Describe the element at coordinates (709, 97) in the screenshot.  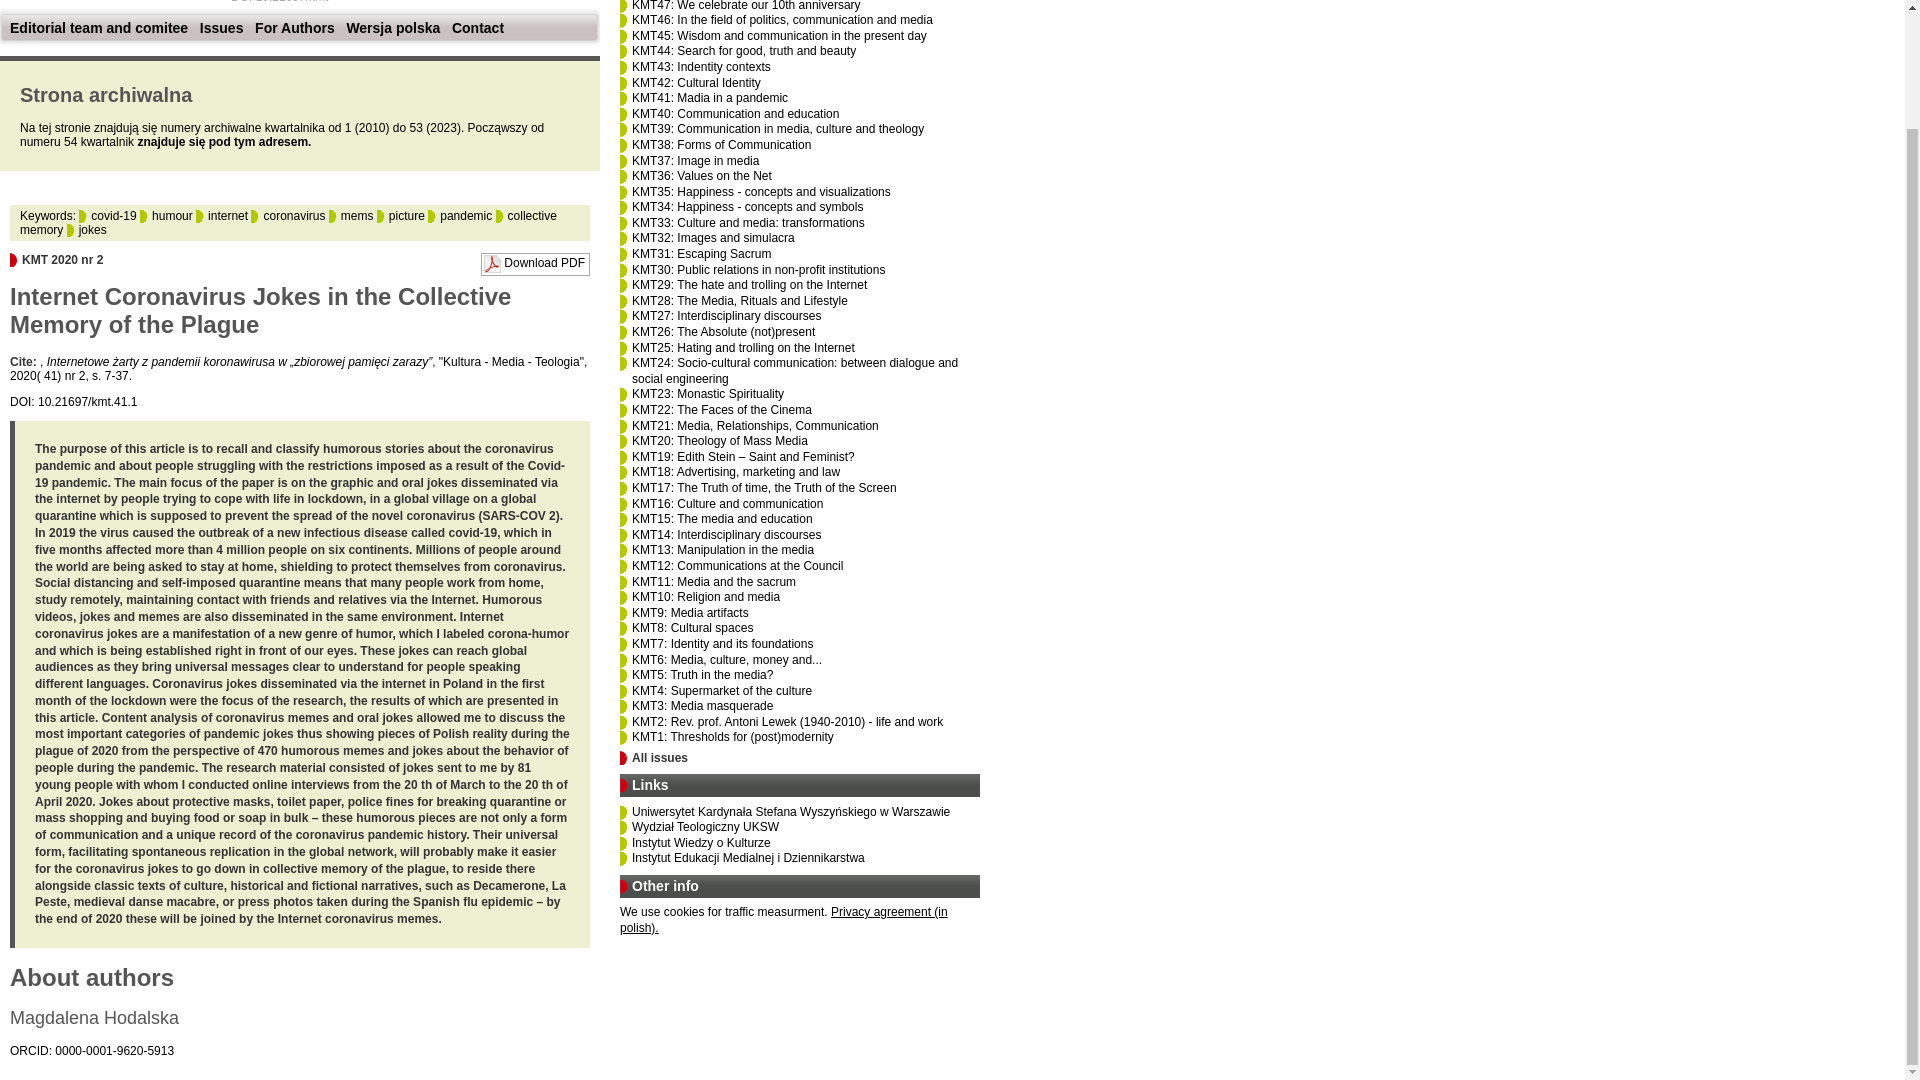
I see `KMT41: Madia in a pandemic` at that location.